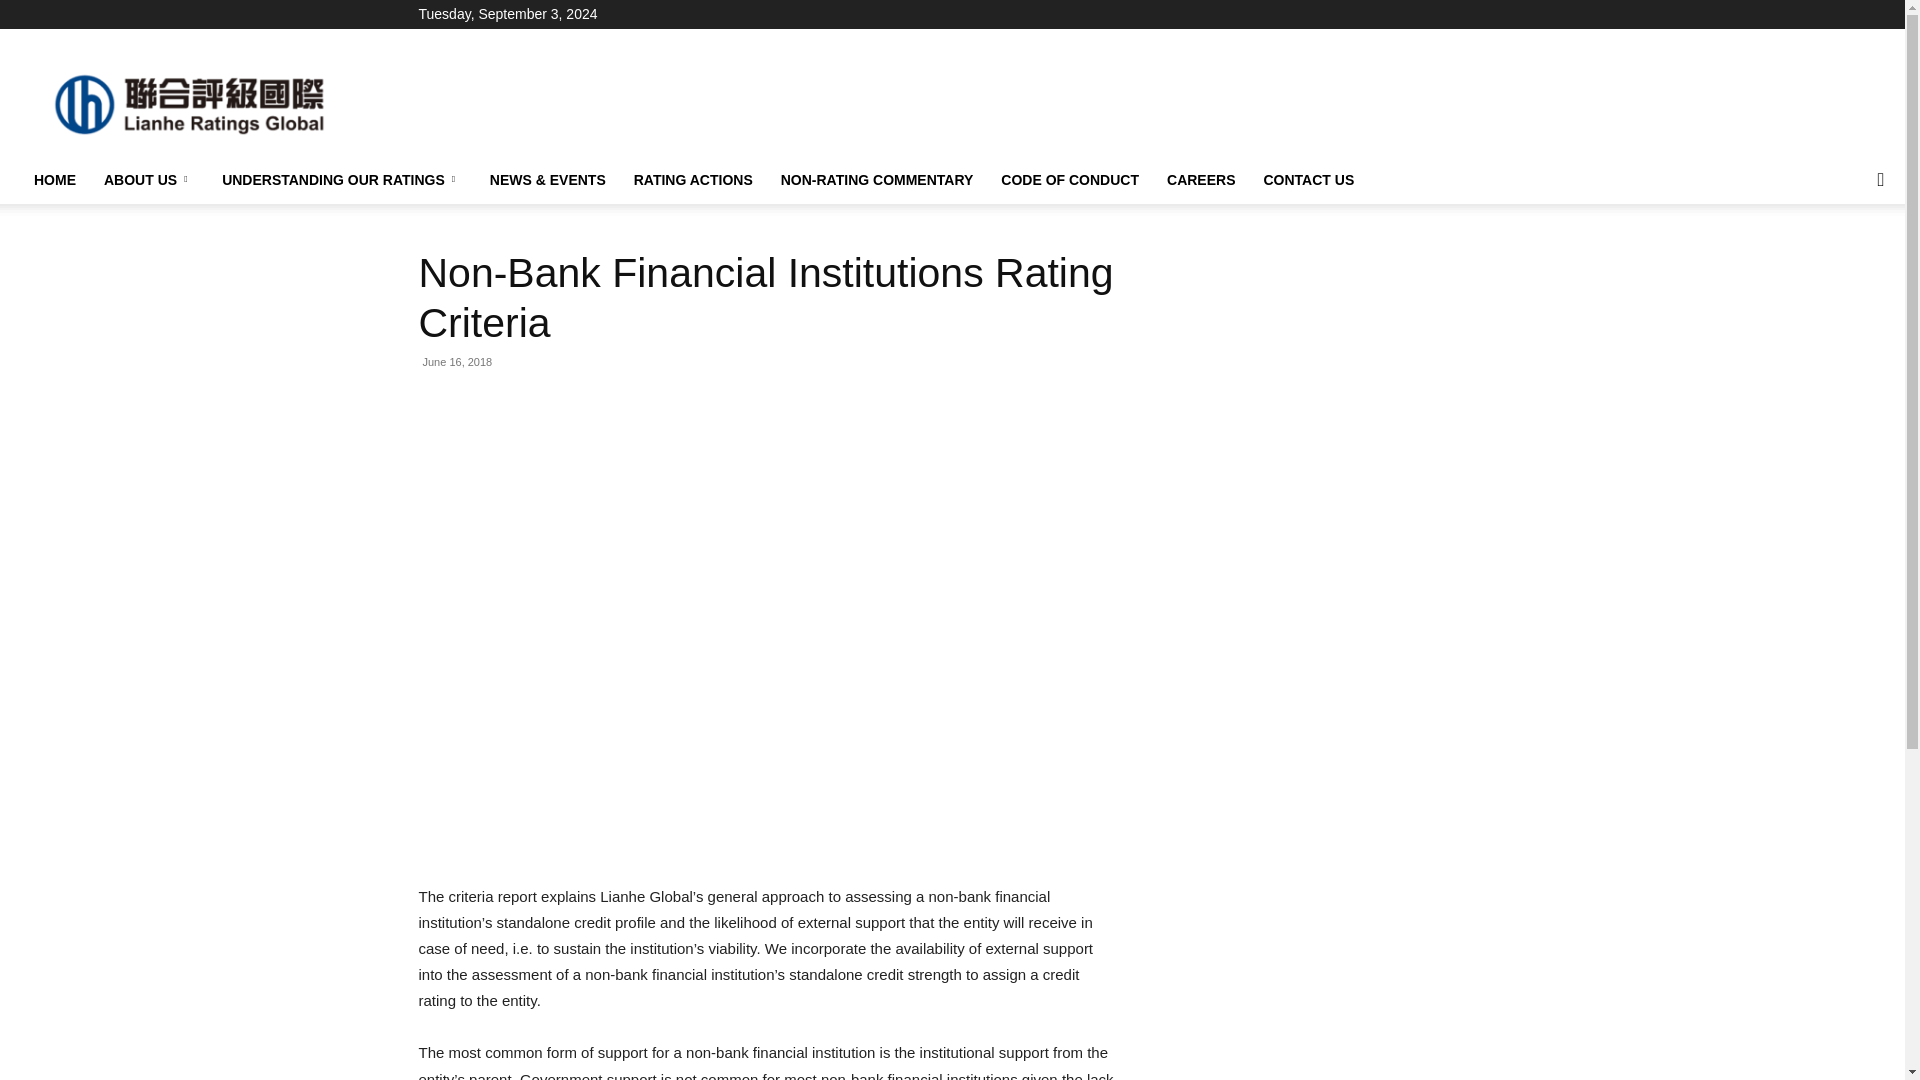 The width and height of the screenshot is (1920, 1080). I want to click on CAREERS, so click(1201, 180).